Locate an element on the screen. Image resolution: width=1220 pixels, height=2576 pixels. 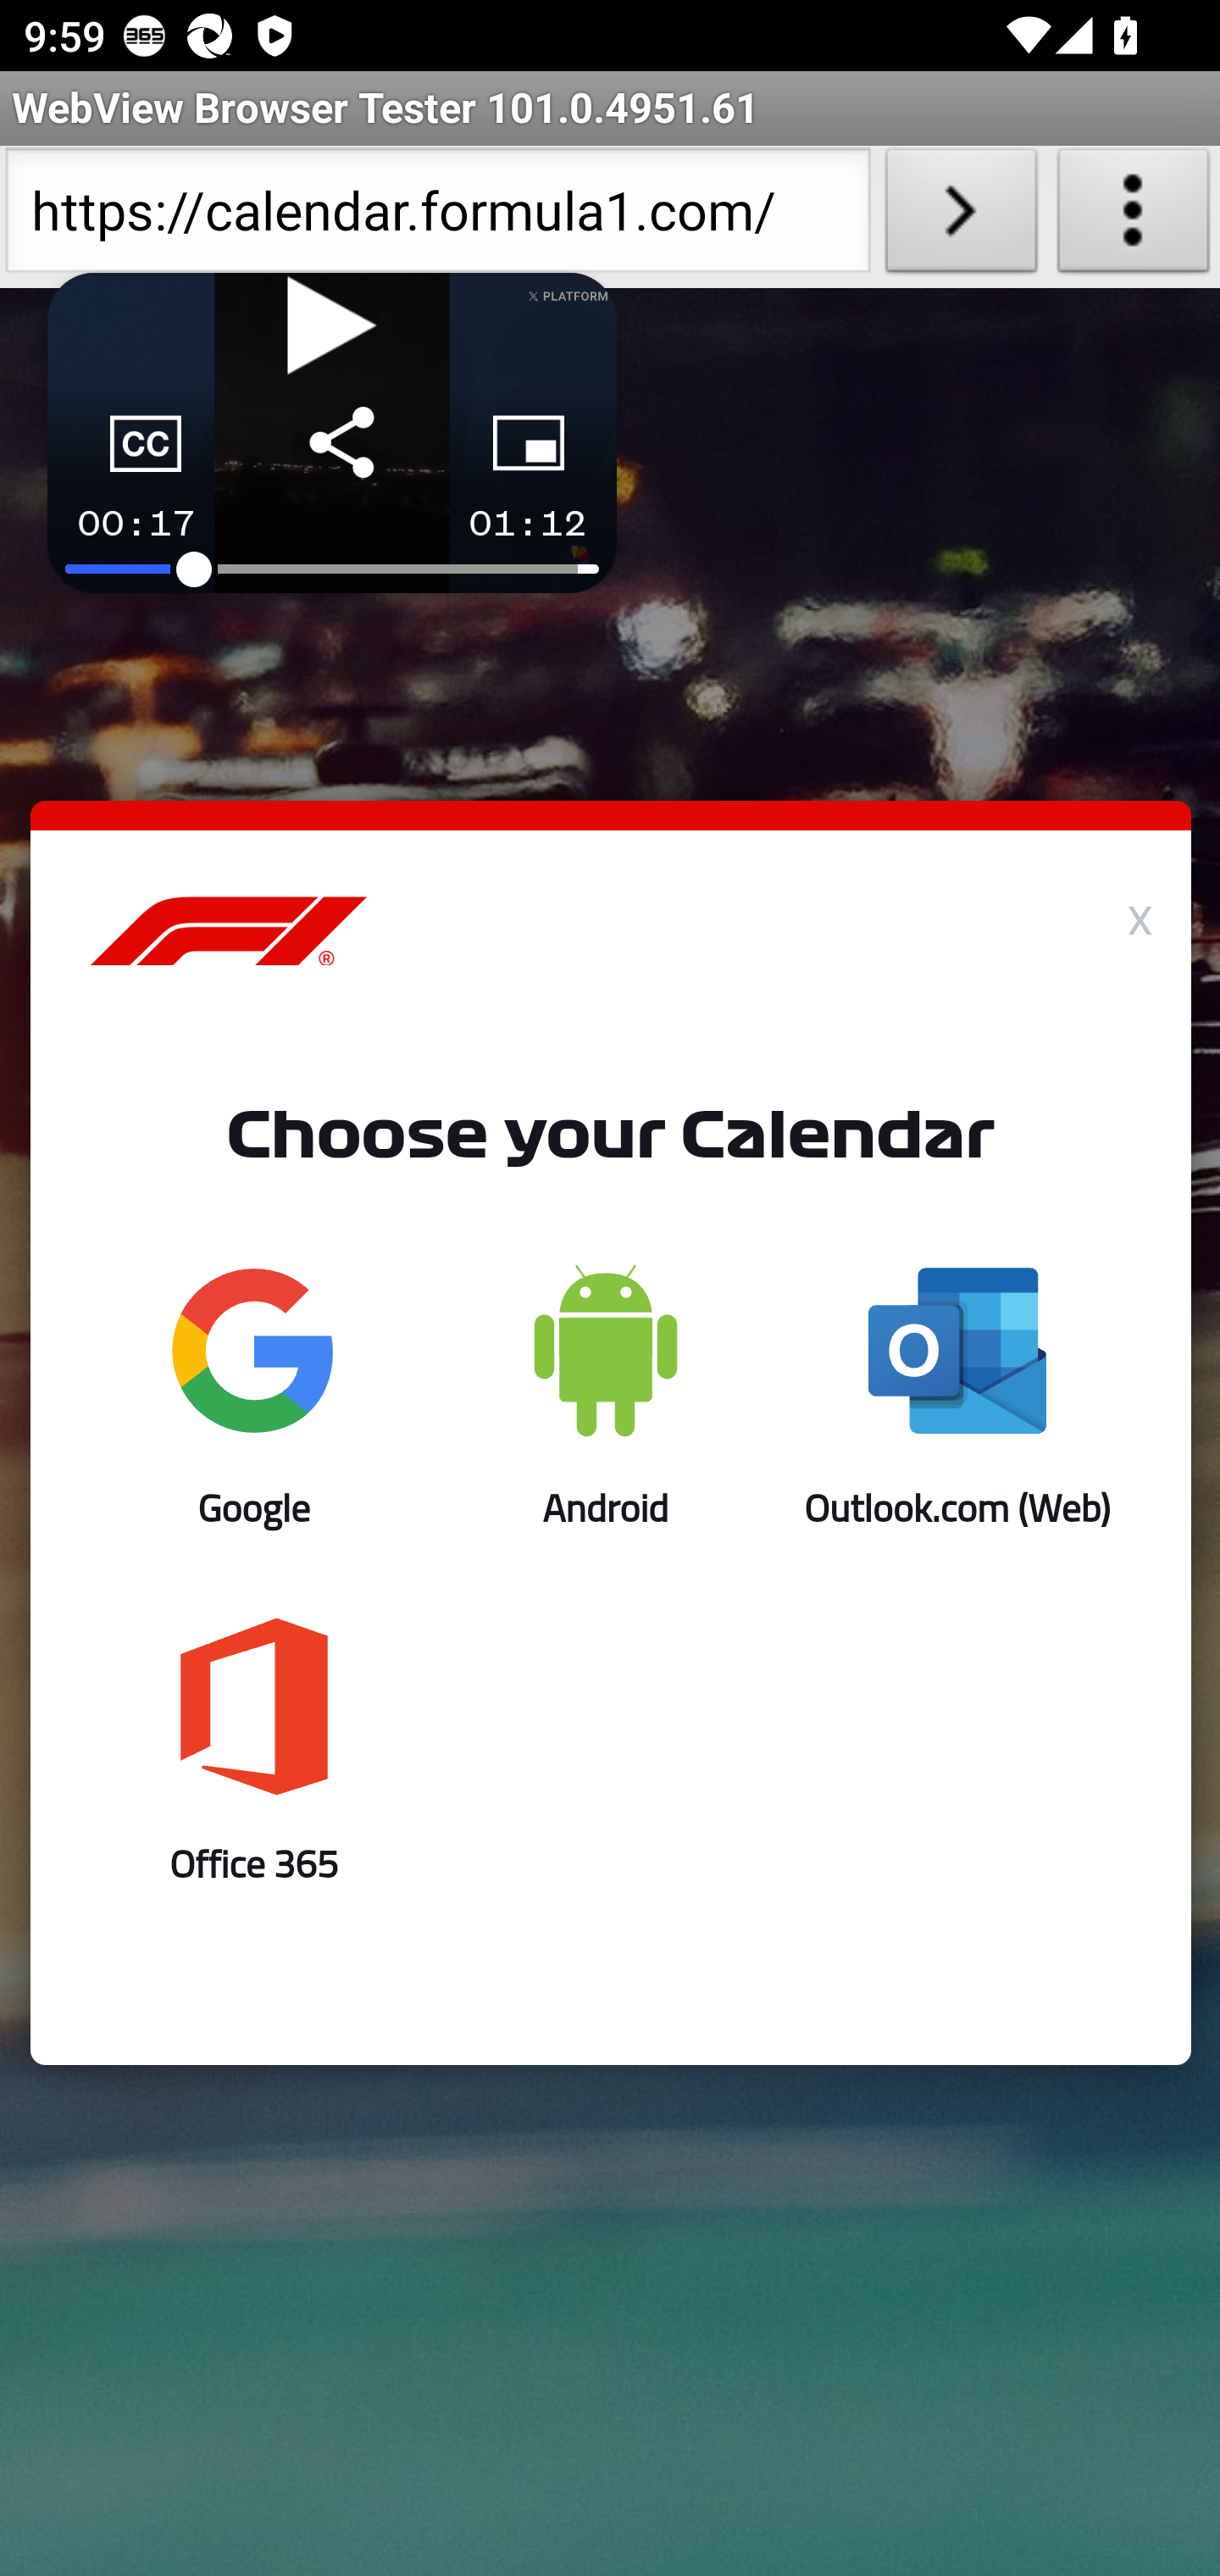
Android is located at coordinates (605, 1396).